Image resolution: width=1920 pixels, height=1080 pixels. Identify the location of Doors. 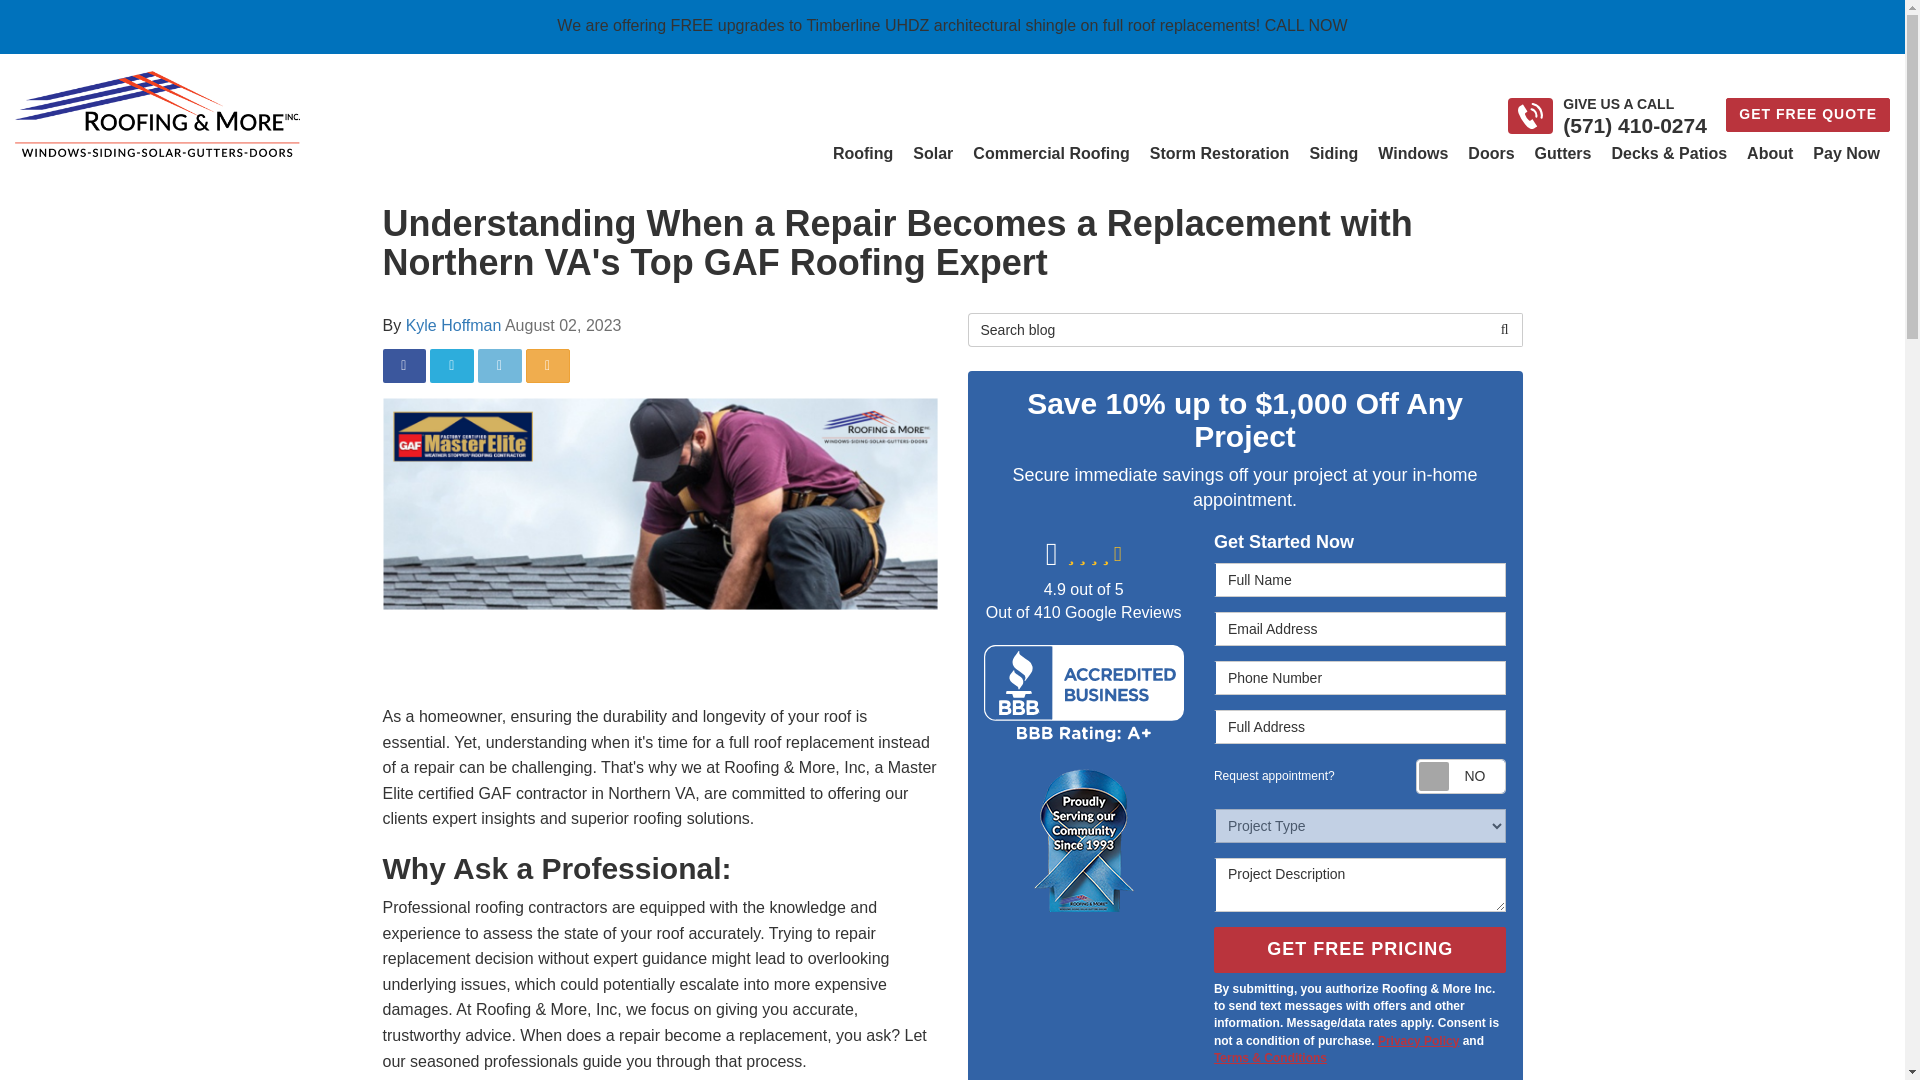
(1490, 154).